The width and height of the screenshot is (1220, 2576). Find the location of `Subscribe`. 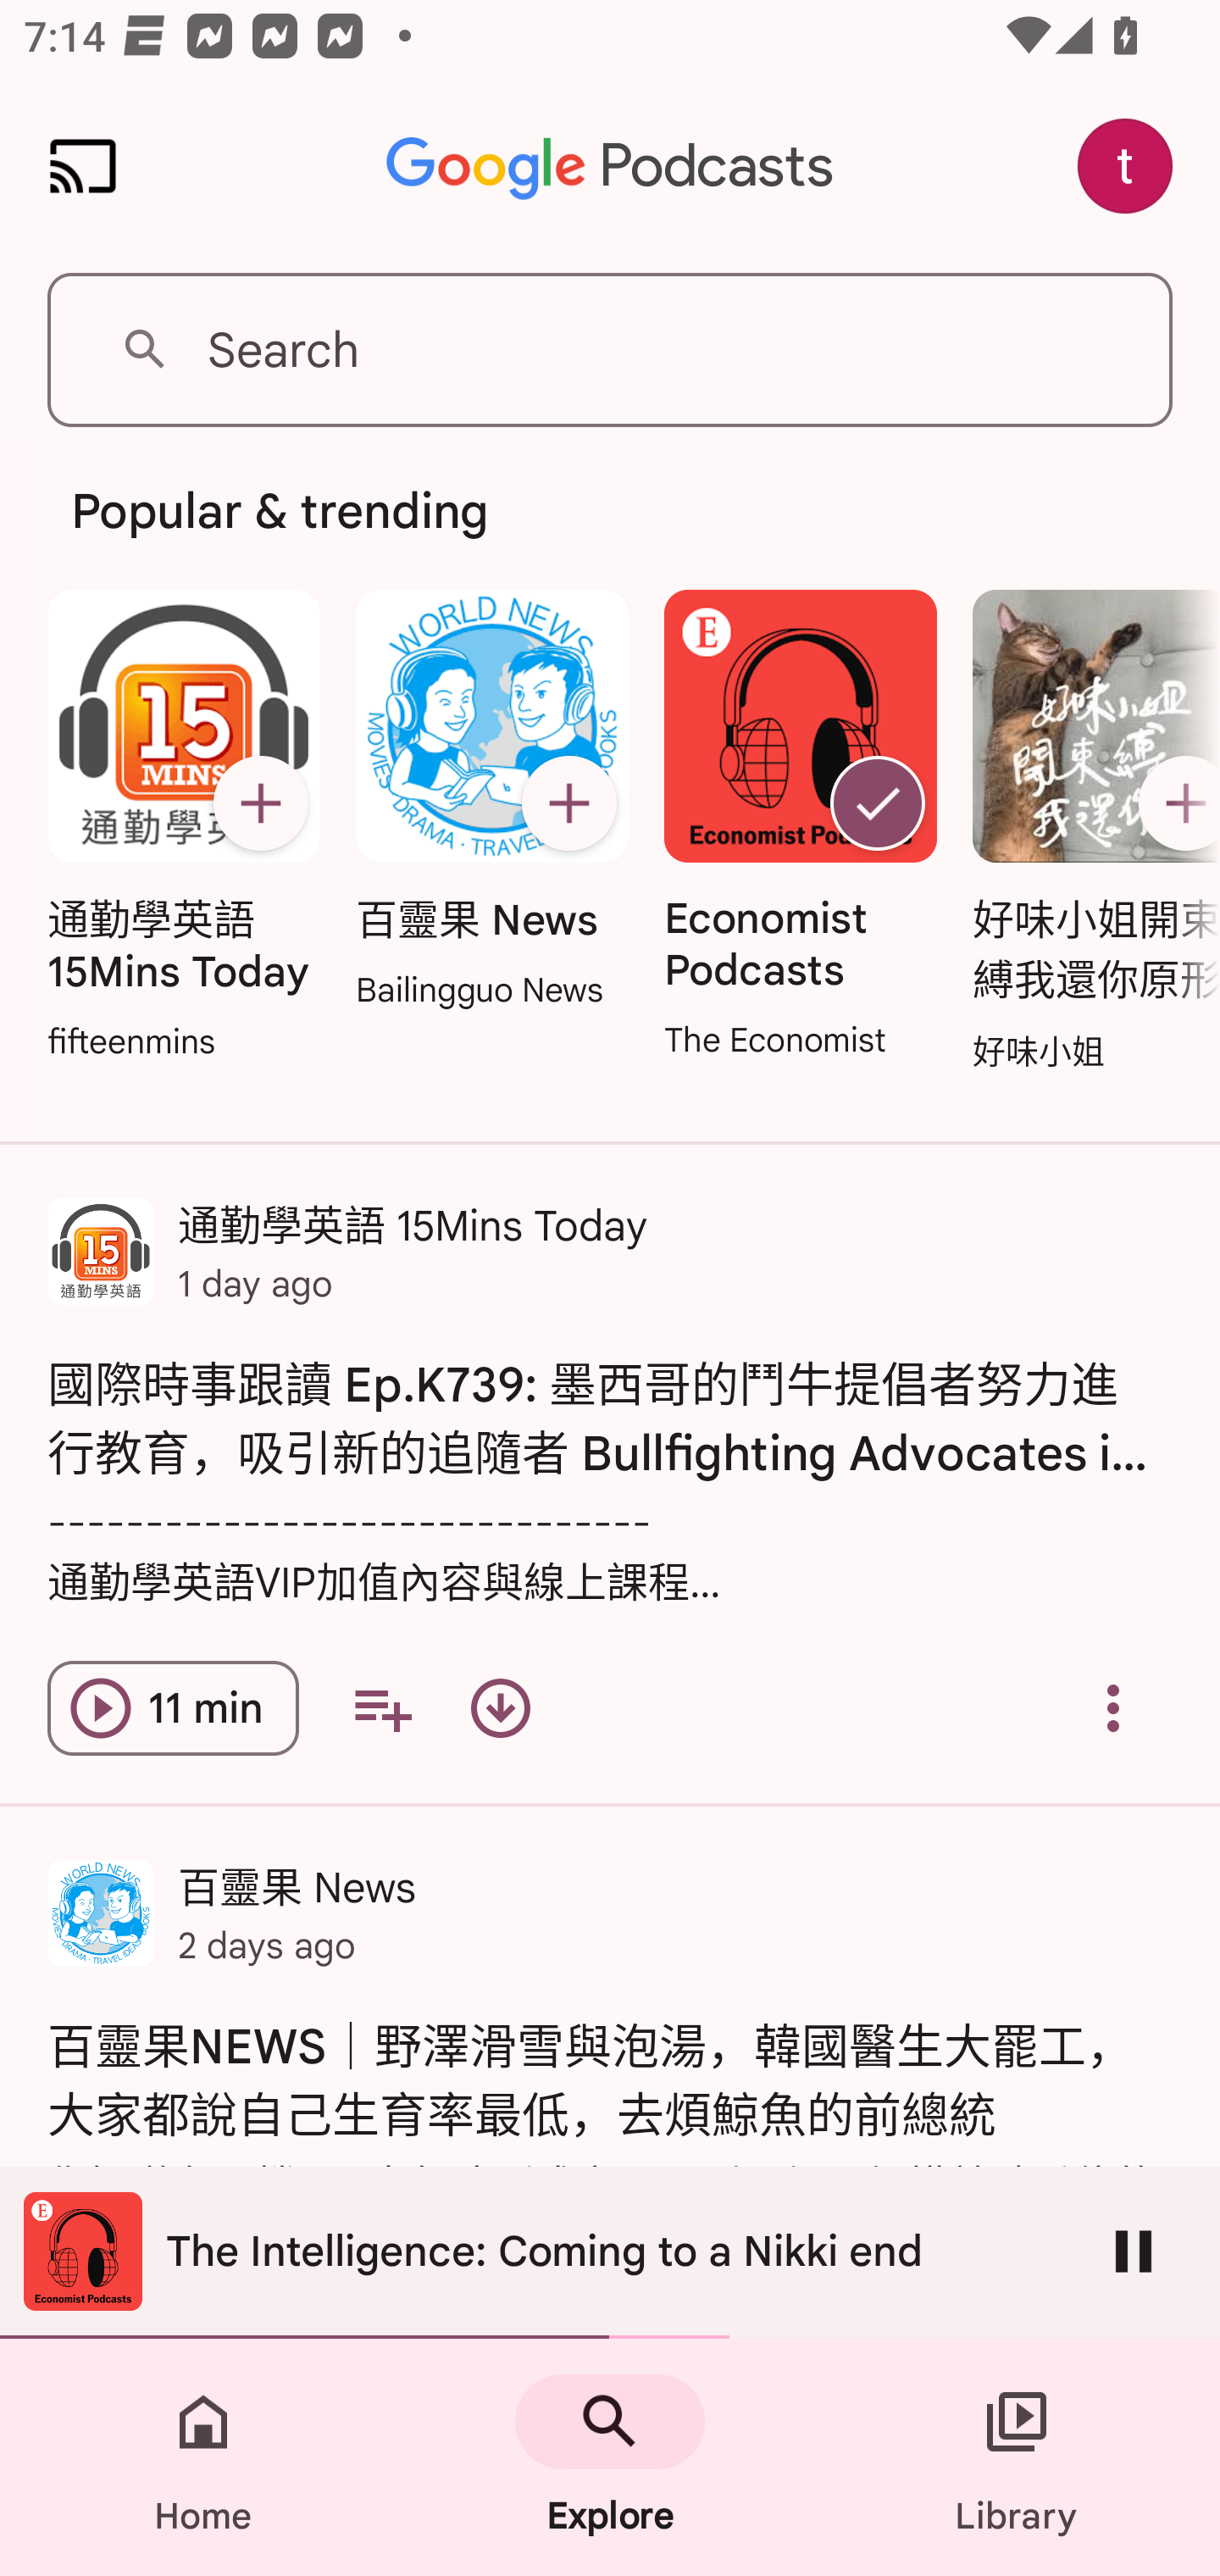

Subscribe is located at coordinates (568, 803).